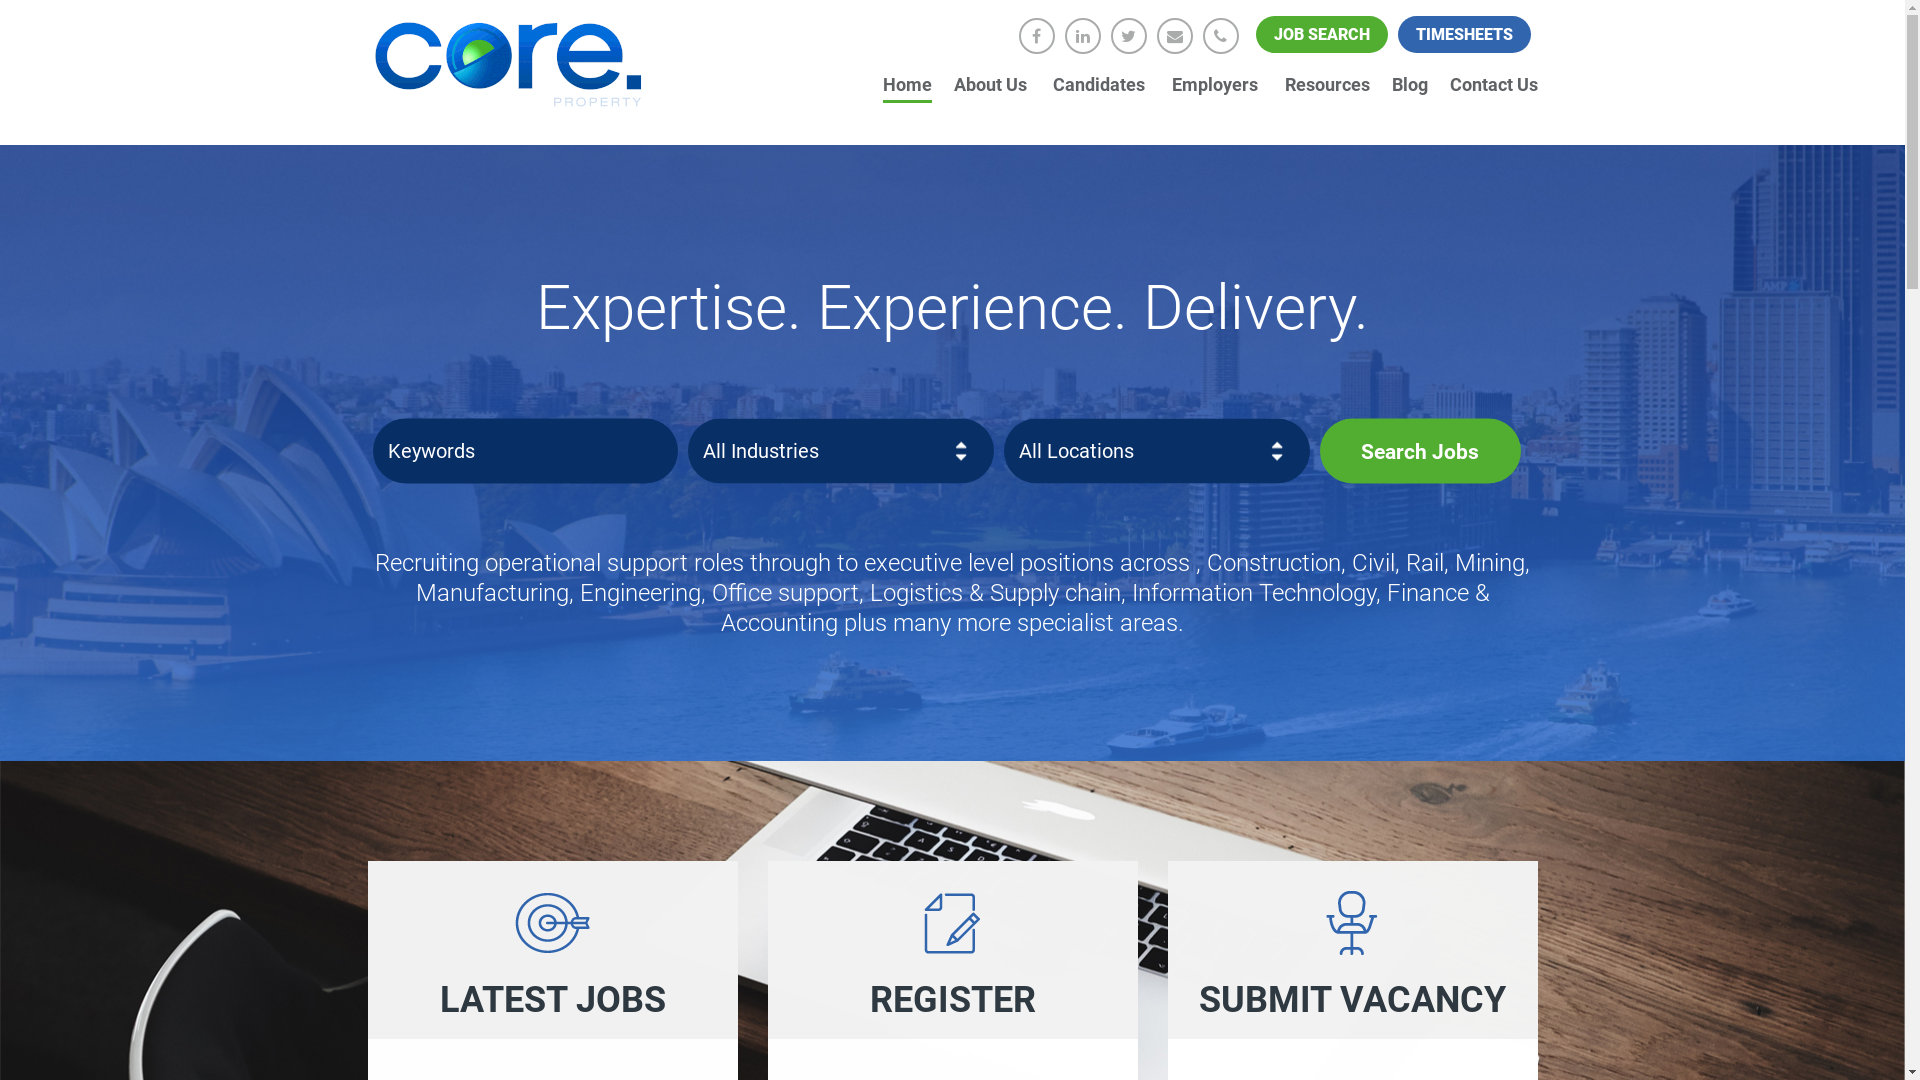 The width and height of the screenshot is (1920, 1080). I want to click on Contact Us, so click(1494, 84).